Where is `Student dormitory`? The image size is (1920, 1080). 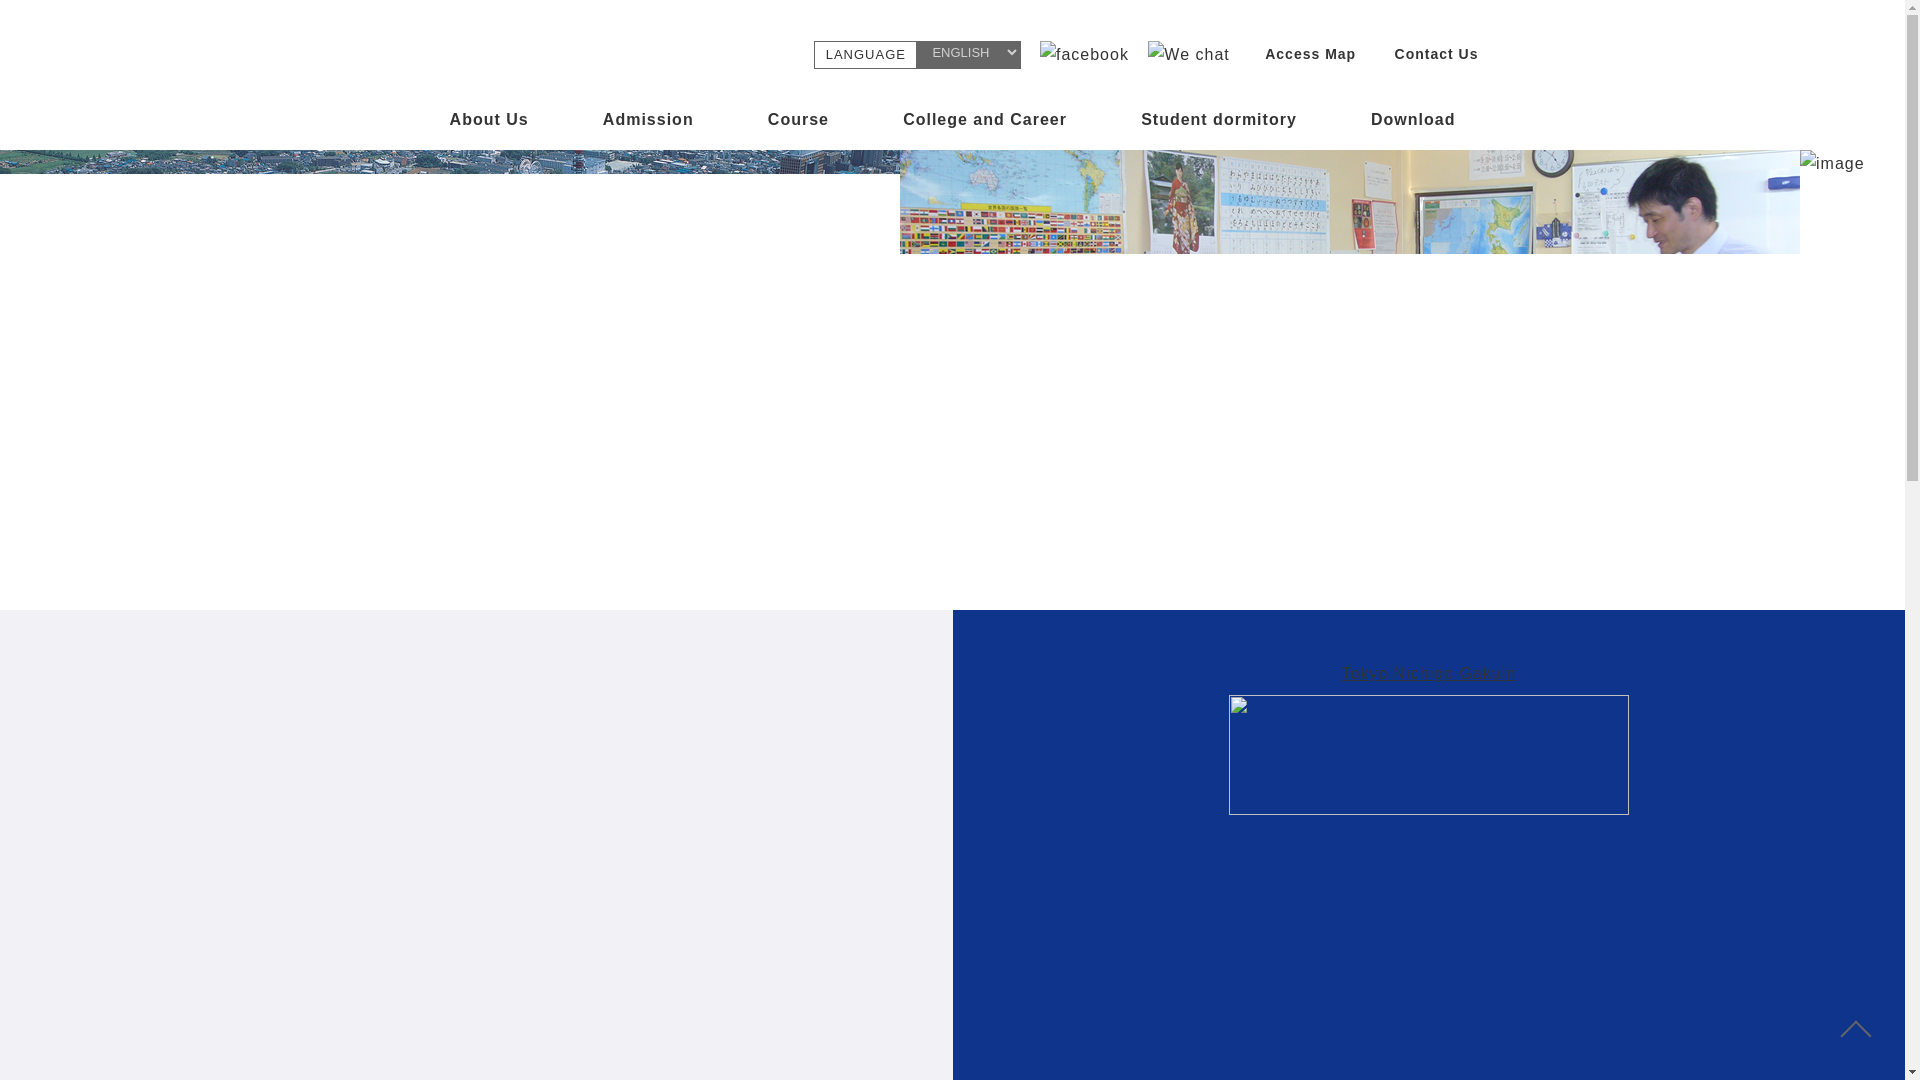 Student dormitory is located at coordinates (1219, 125).